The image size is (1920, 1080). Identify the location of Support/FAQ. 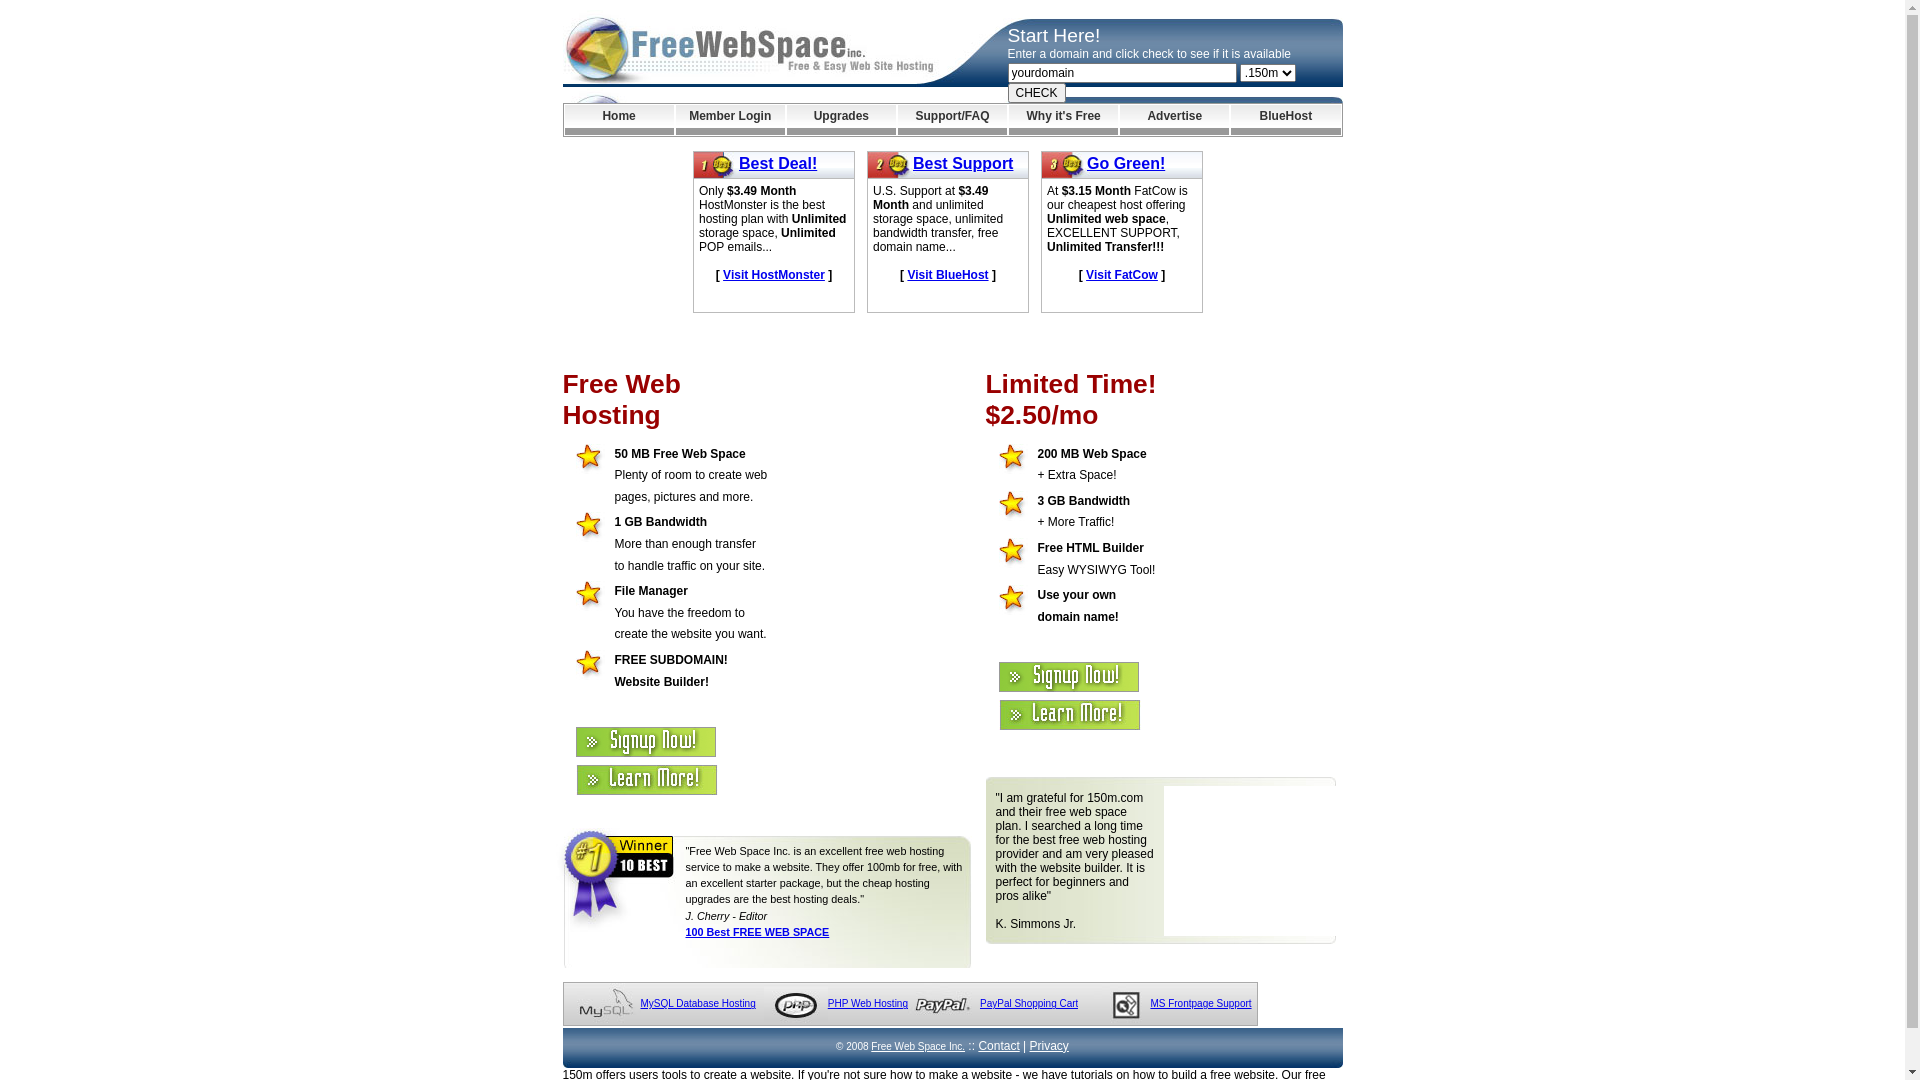
(952, 120).